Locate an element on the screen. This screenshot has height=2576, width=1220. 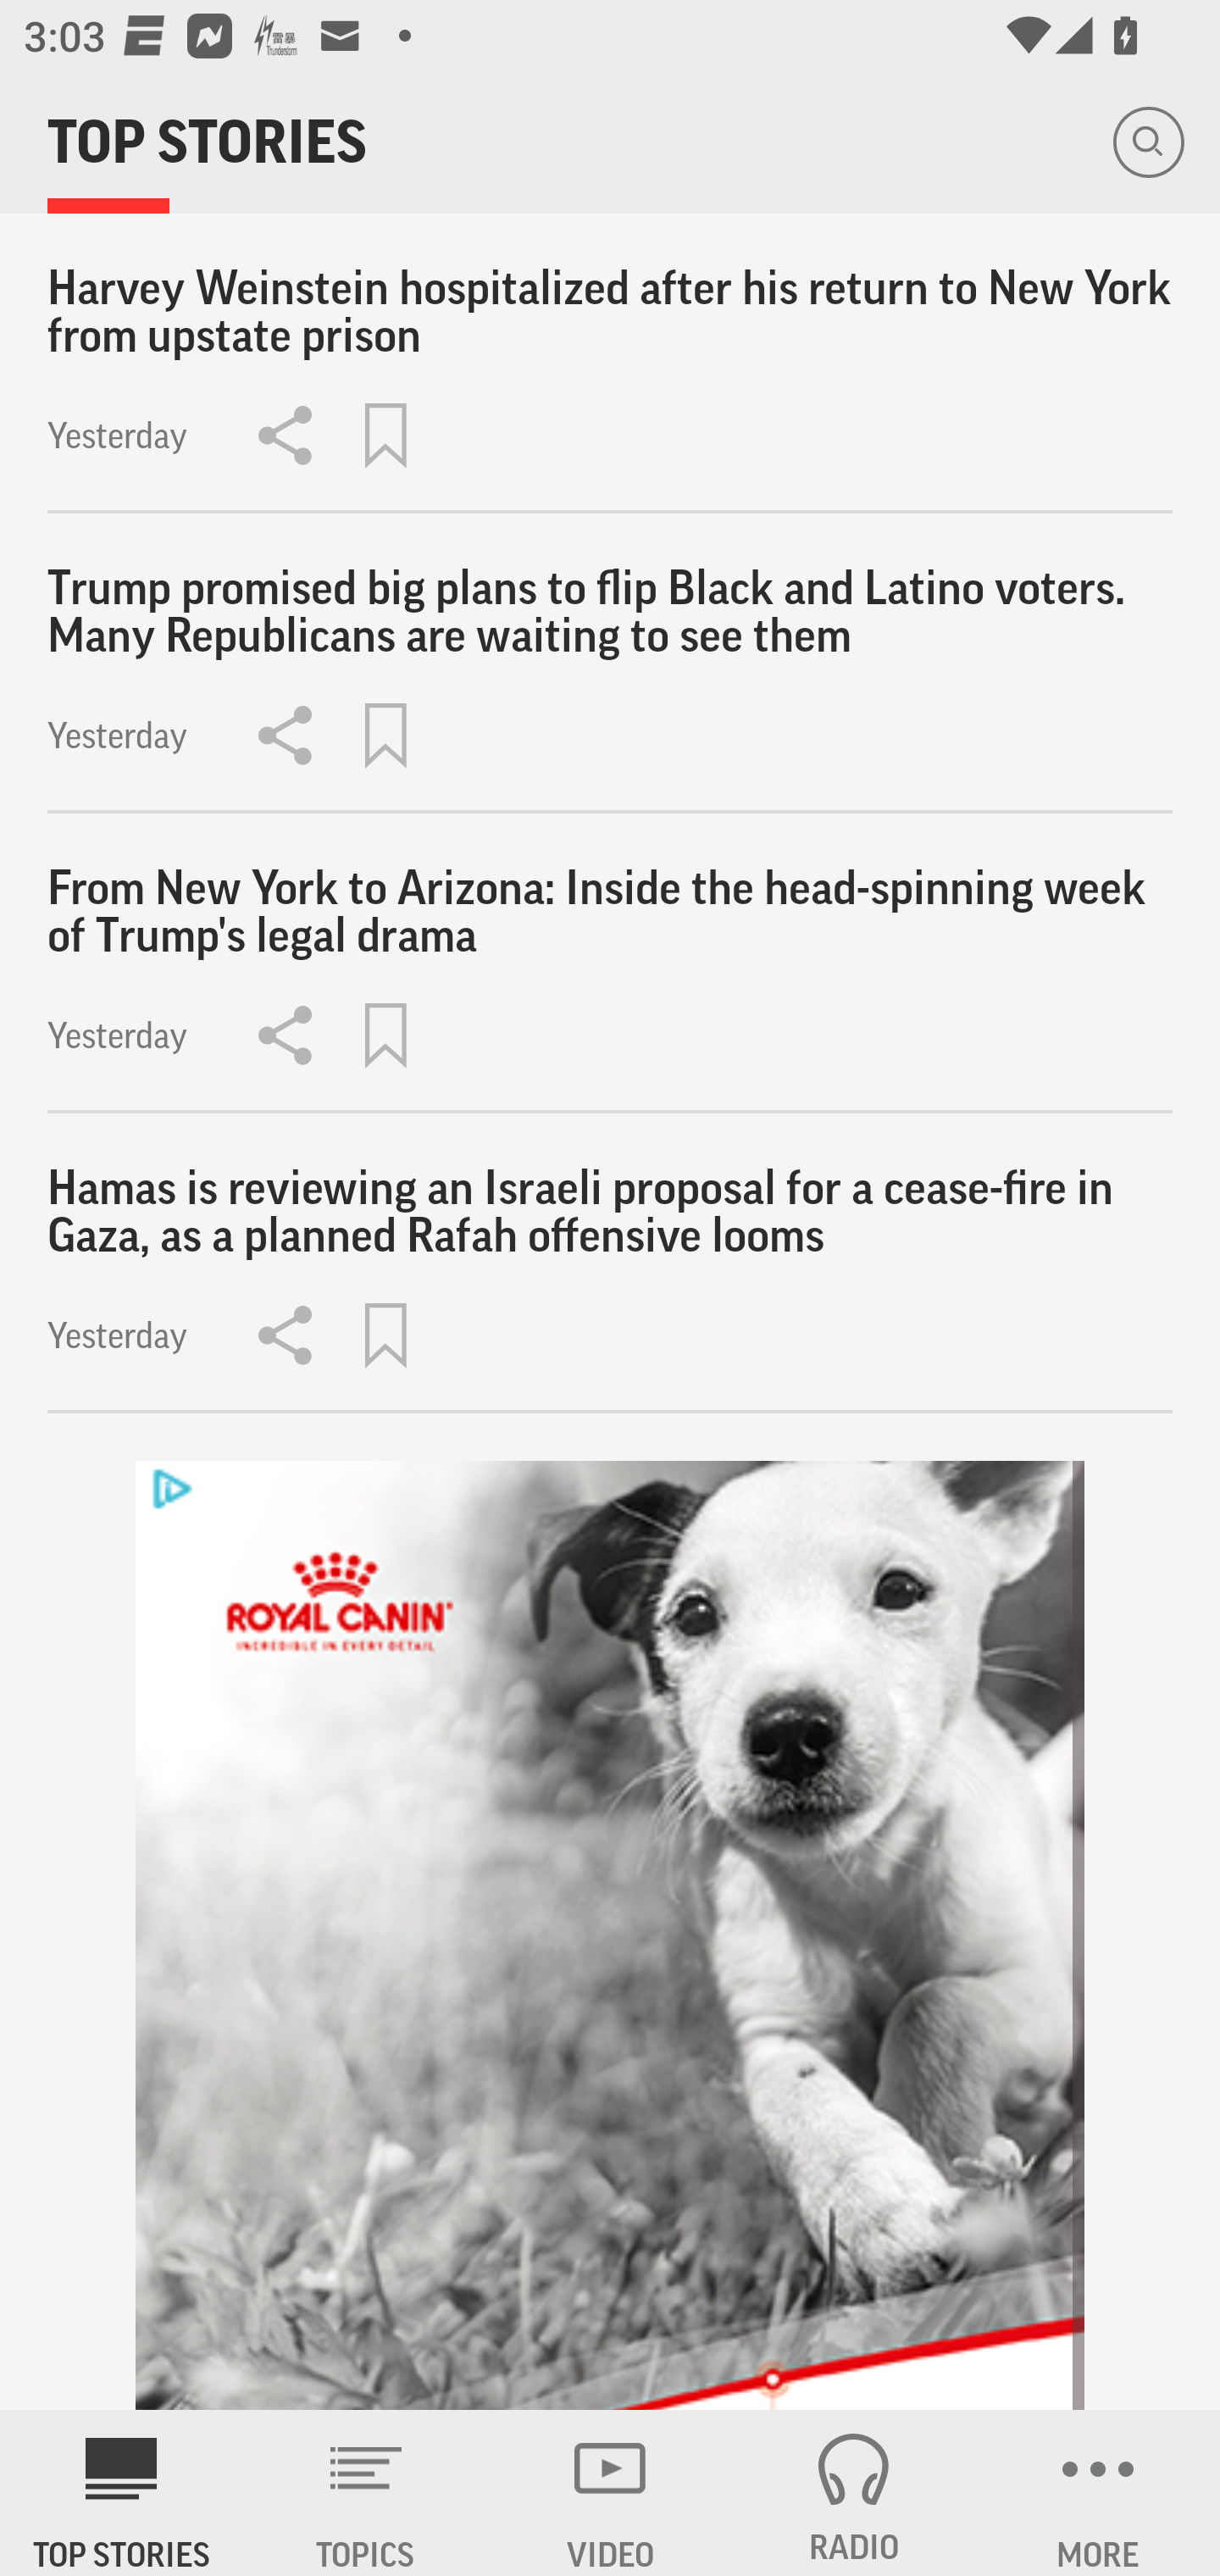
TOPICS is located at coordinates (366, 2493).